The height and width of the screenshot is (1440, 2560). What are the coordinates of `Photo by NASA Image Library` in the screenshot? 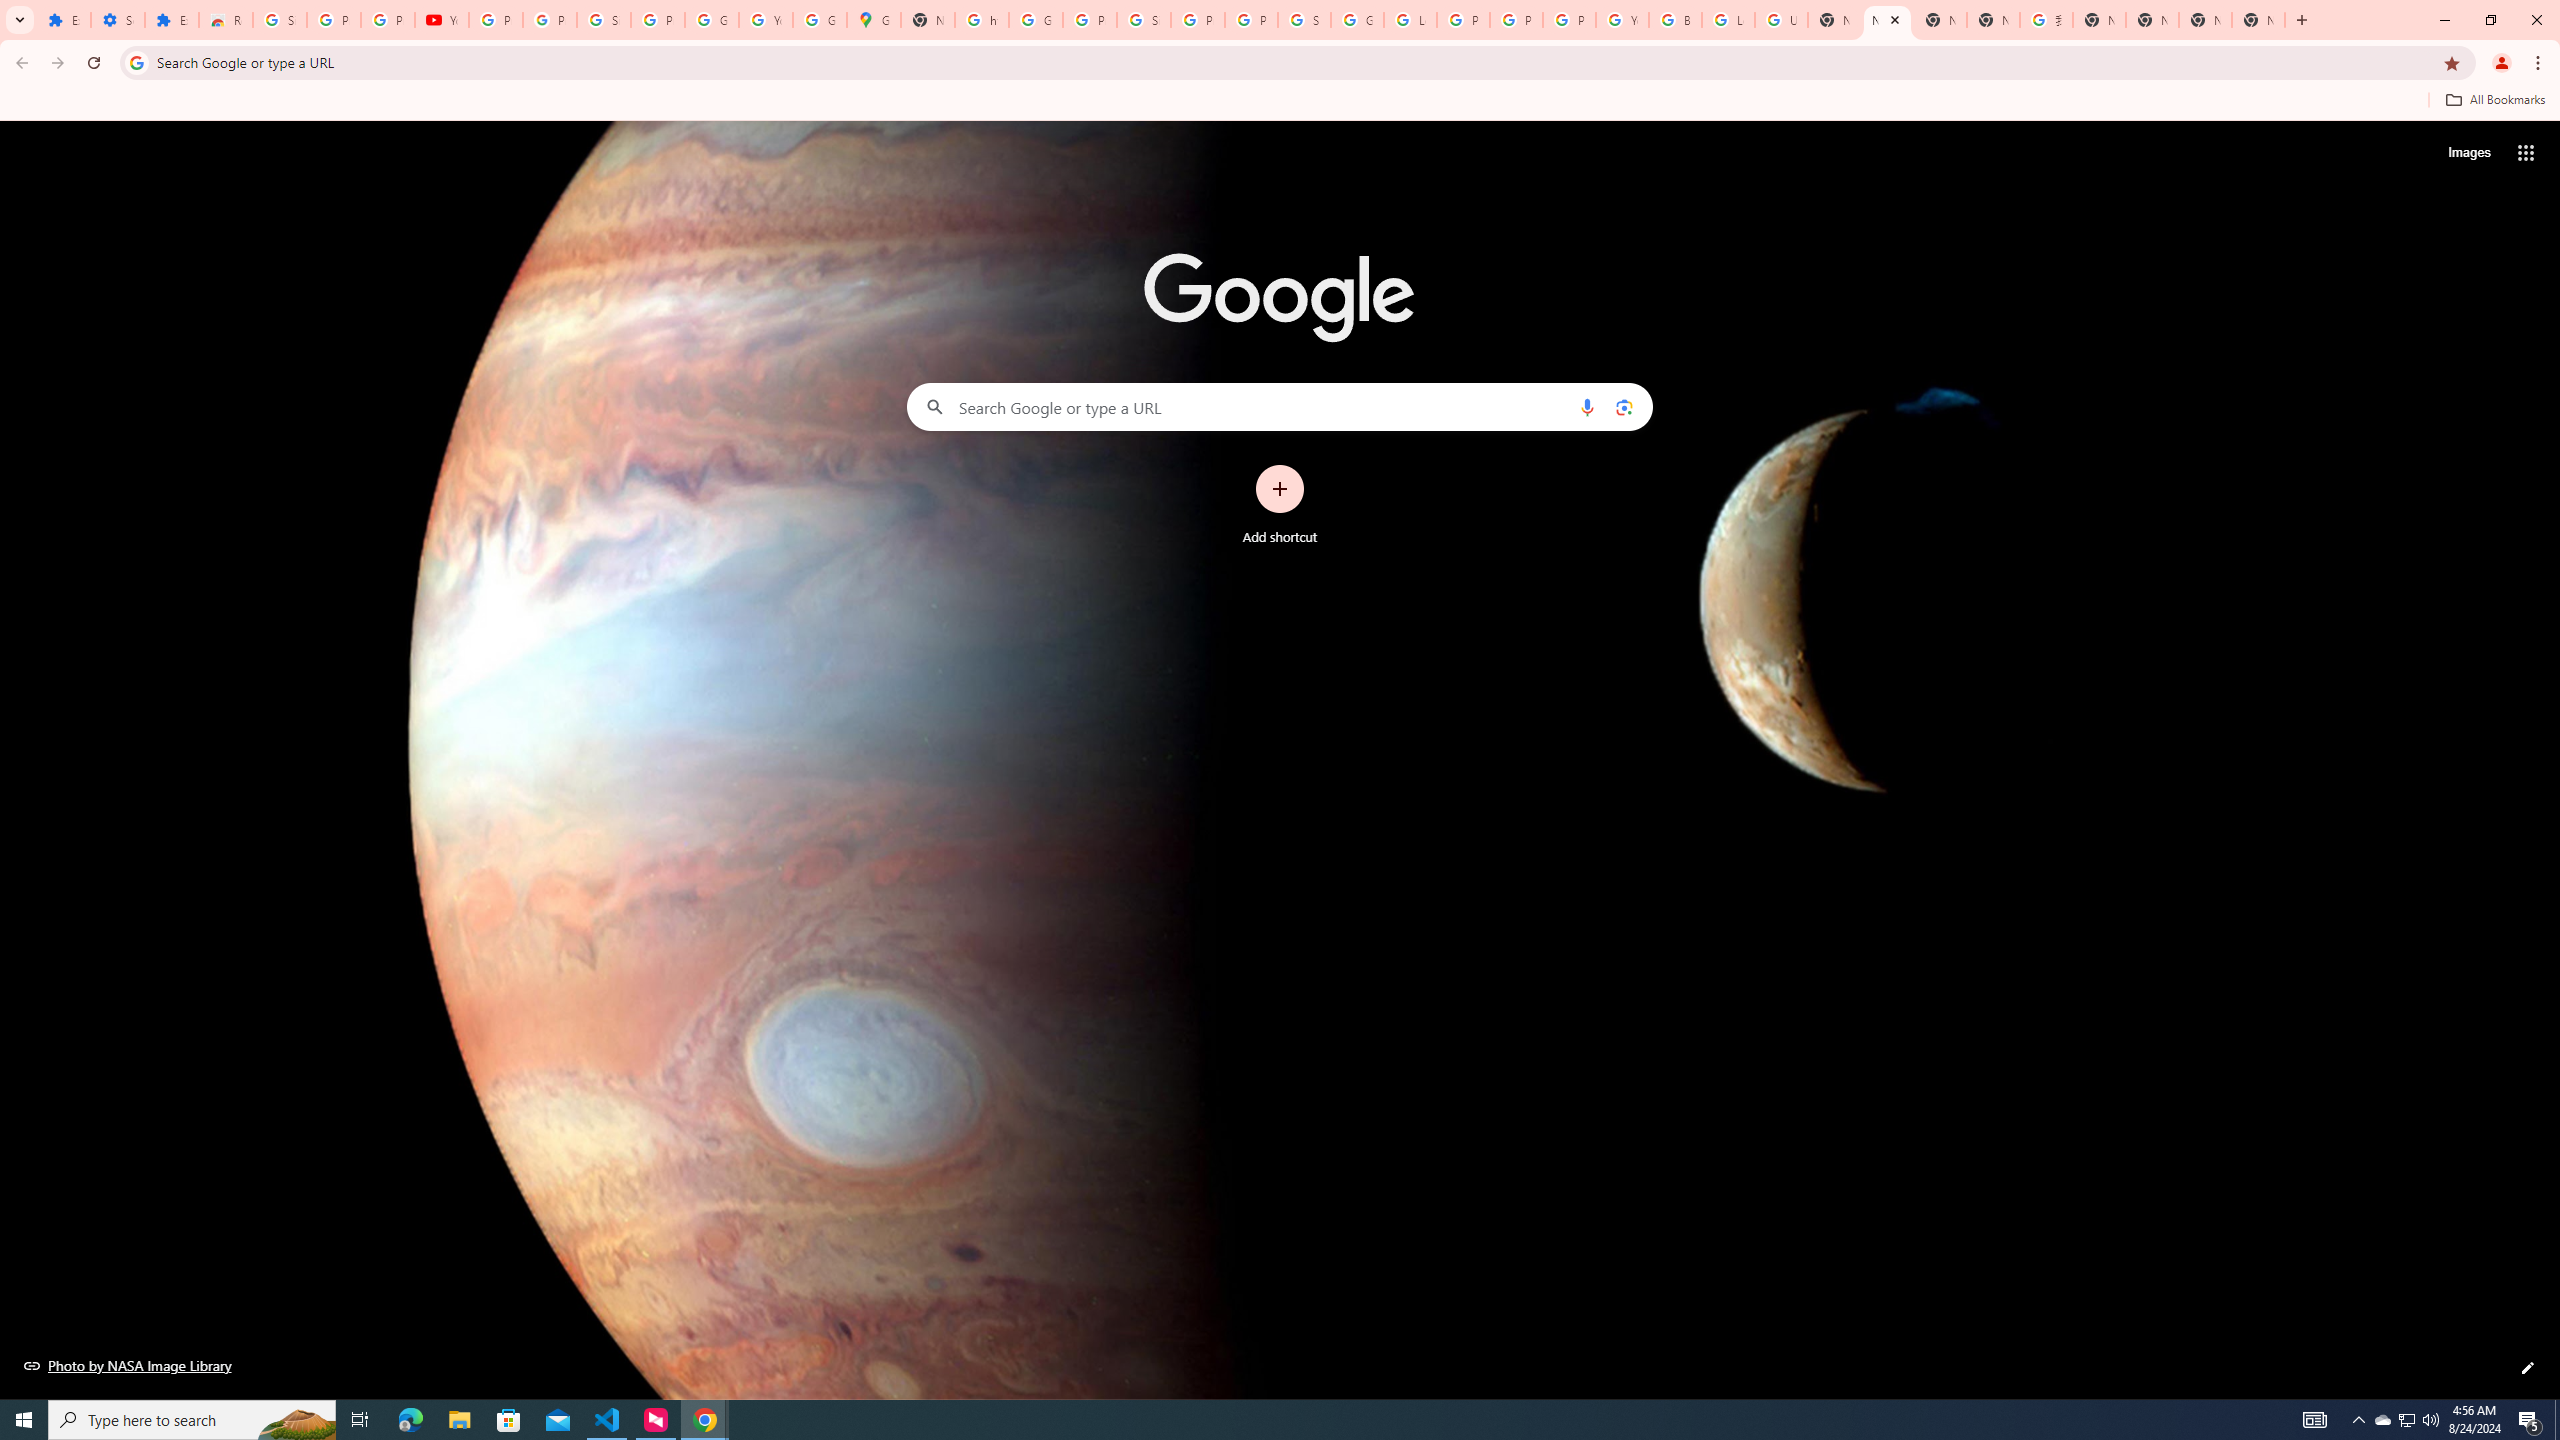 It's located at (128, 1365).